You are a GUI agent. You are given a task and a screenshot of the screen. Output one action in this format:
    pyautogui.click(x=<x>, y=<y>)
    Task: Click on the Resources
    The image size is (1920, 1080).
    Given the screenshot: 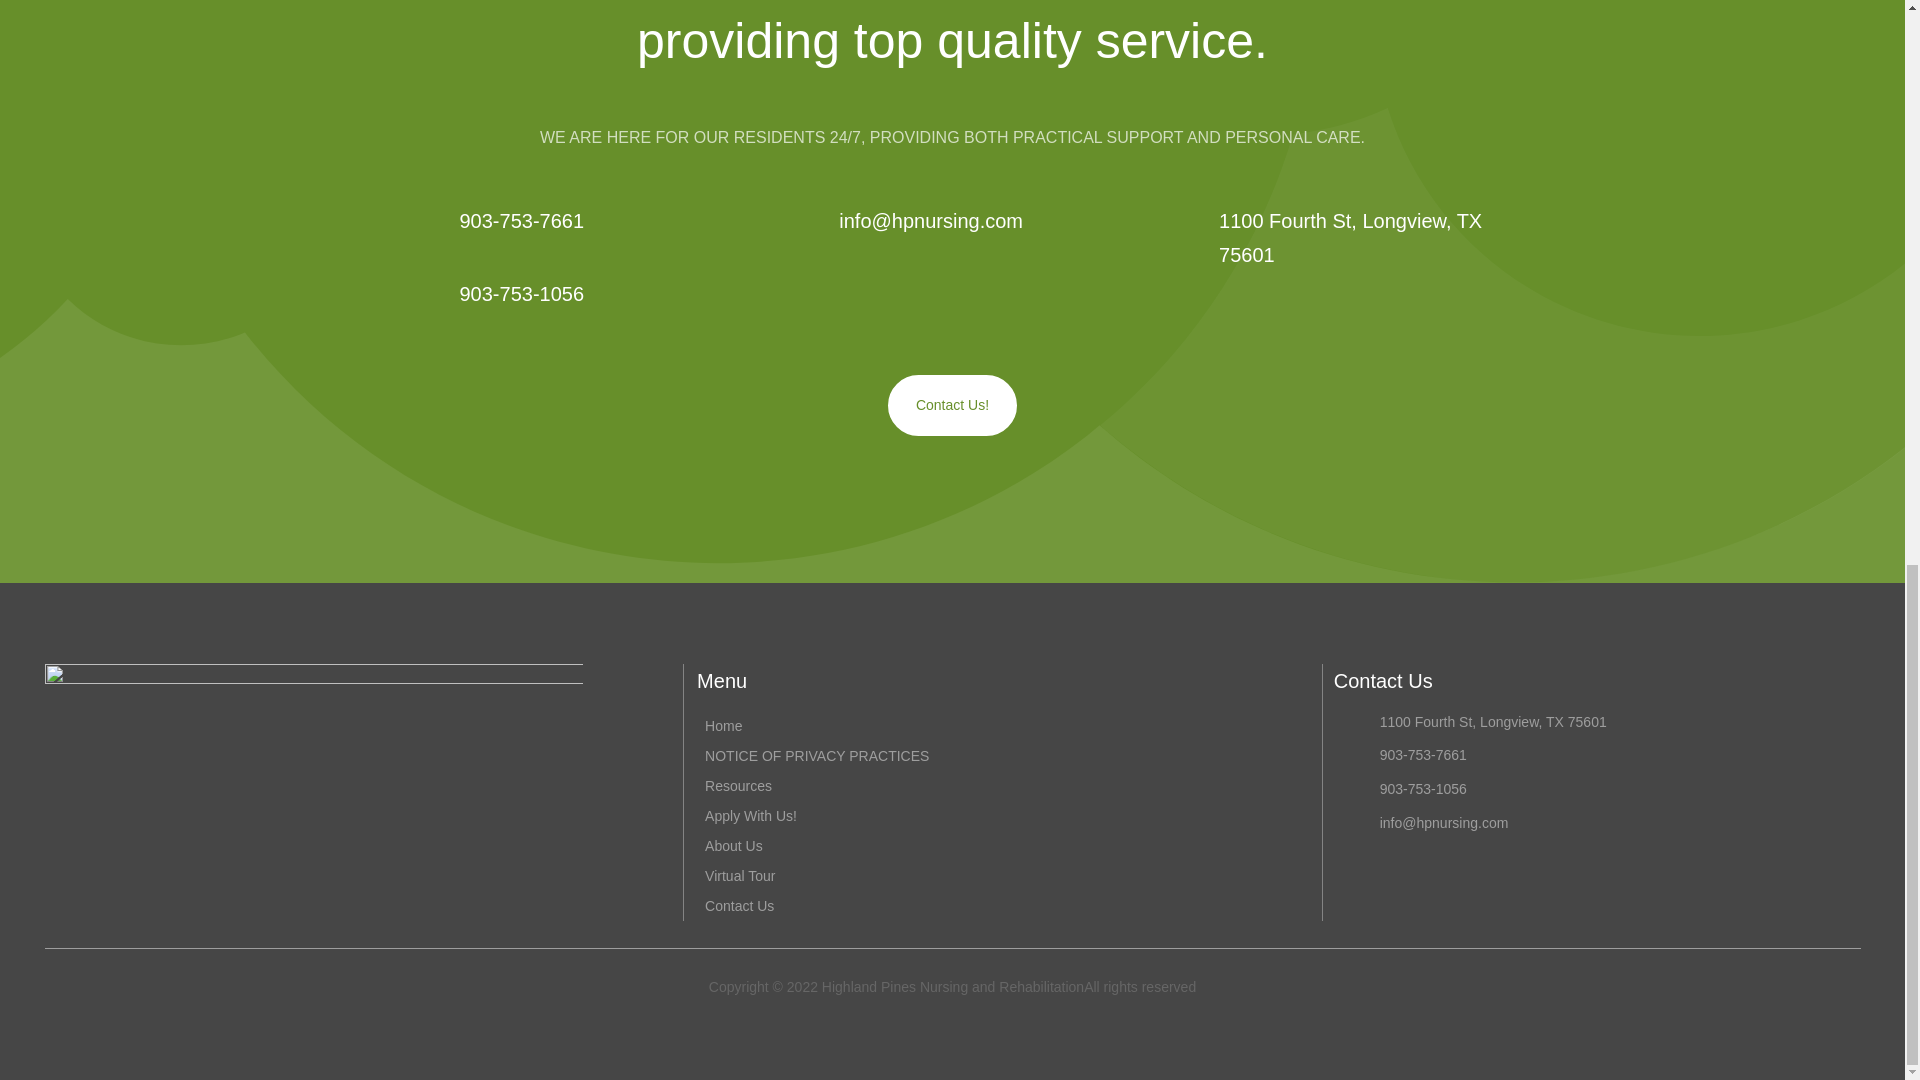 What is the action you would take?
    pyautogui.click(x=738, y=788)
    